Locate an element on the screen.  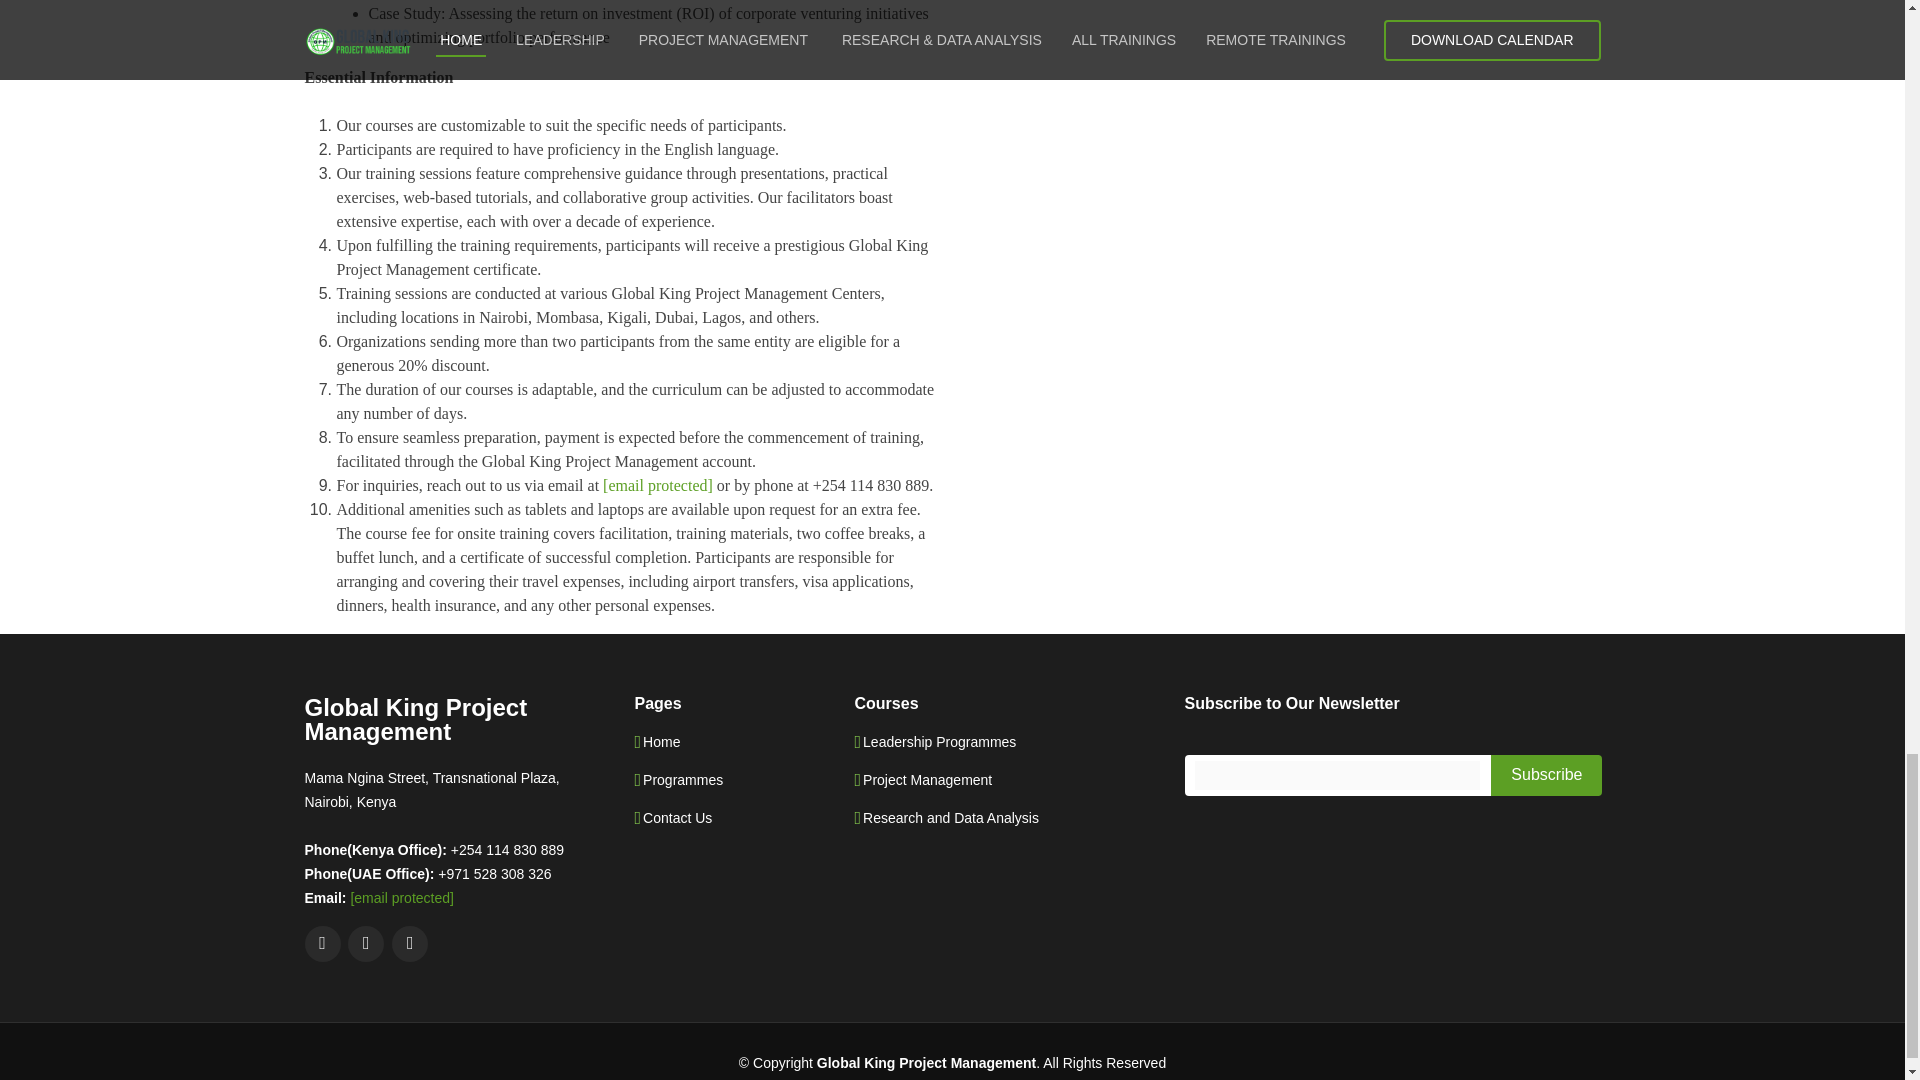
Home is located at coordinates (661, 742).